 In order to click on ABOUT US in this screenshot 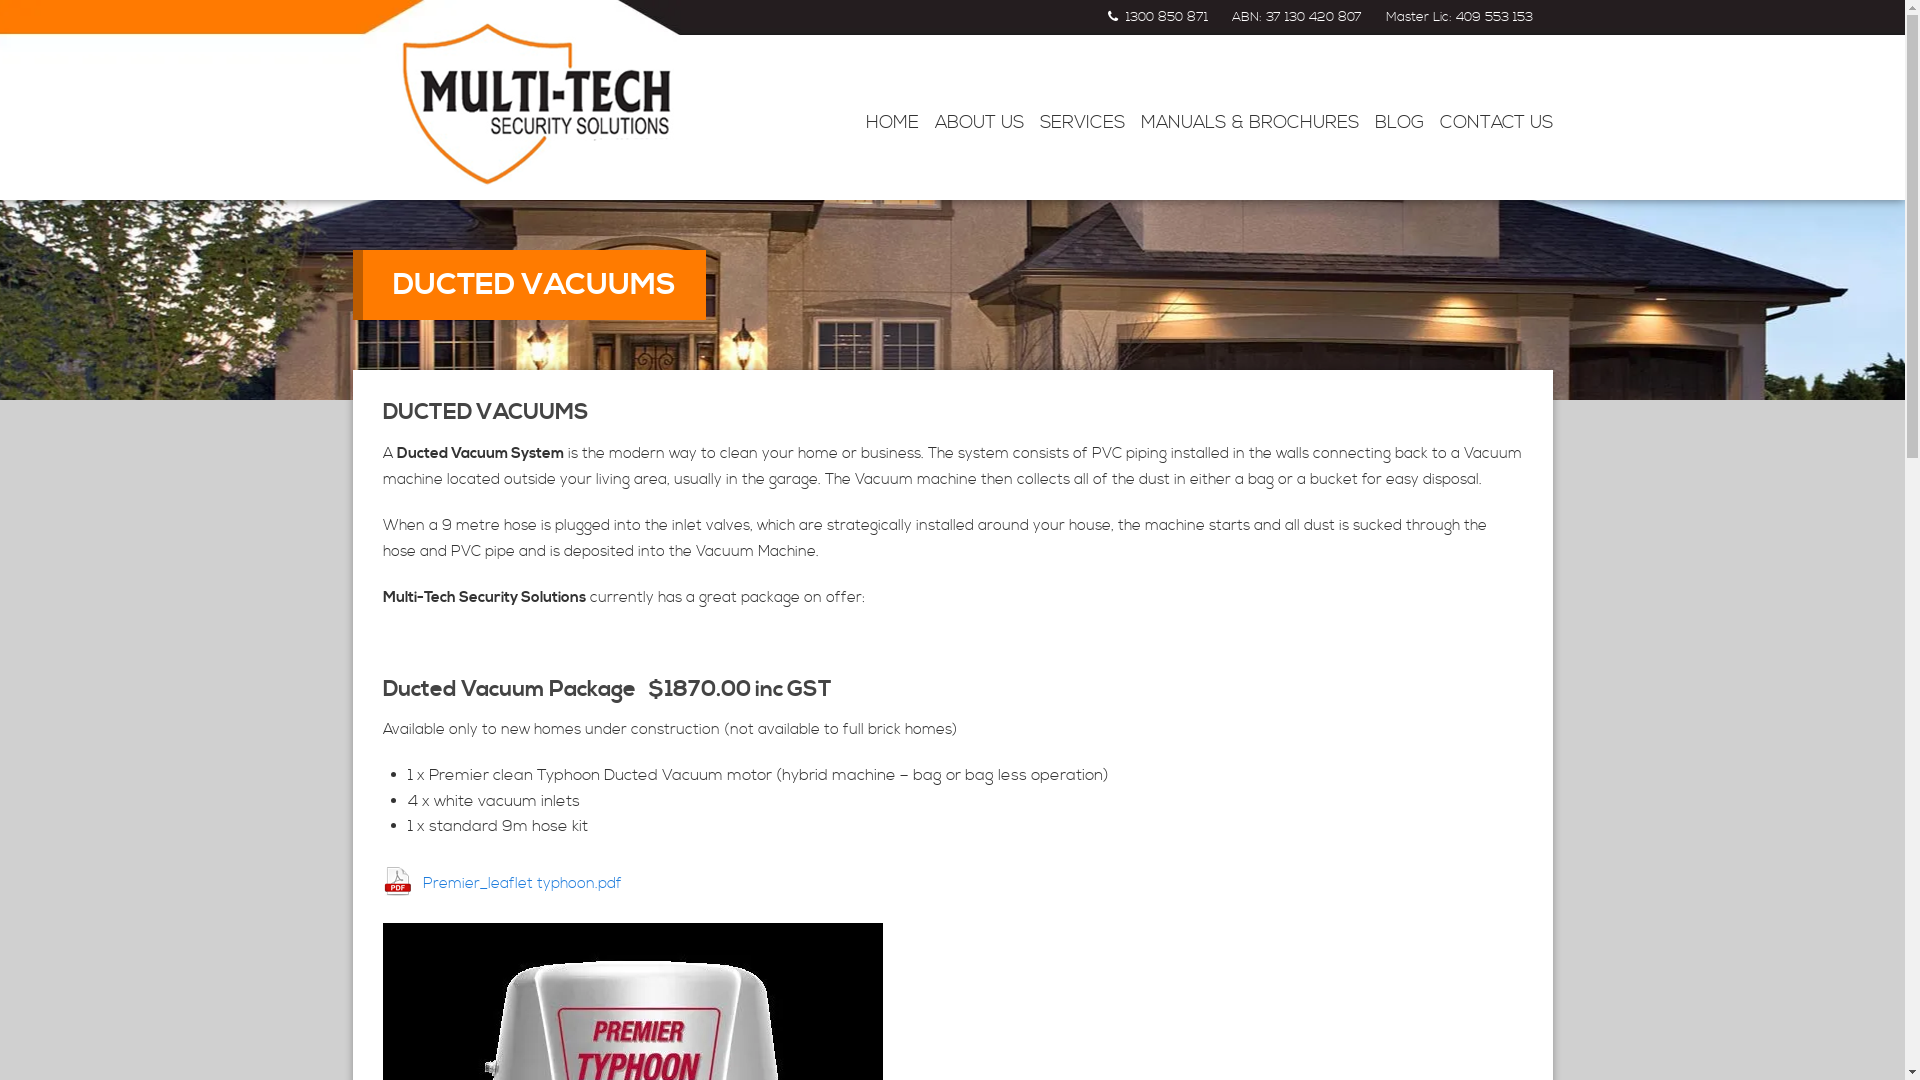, I will do `click(978, 122)`.